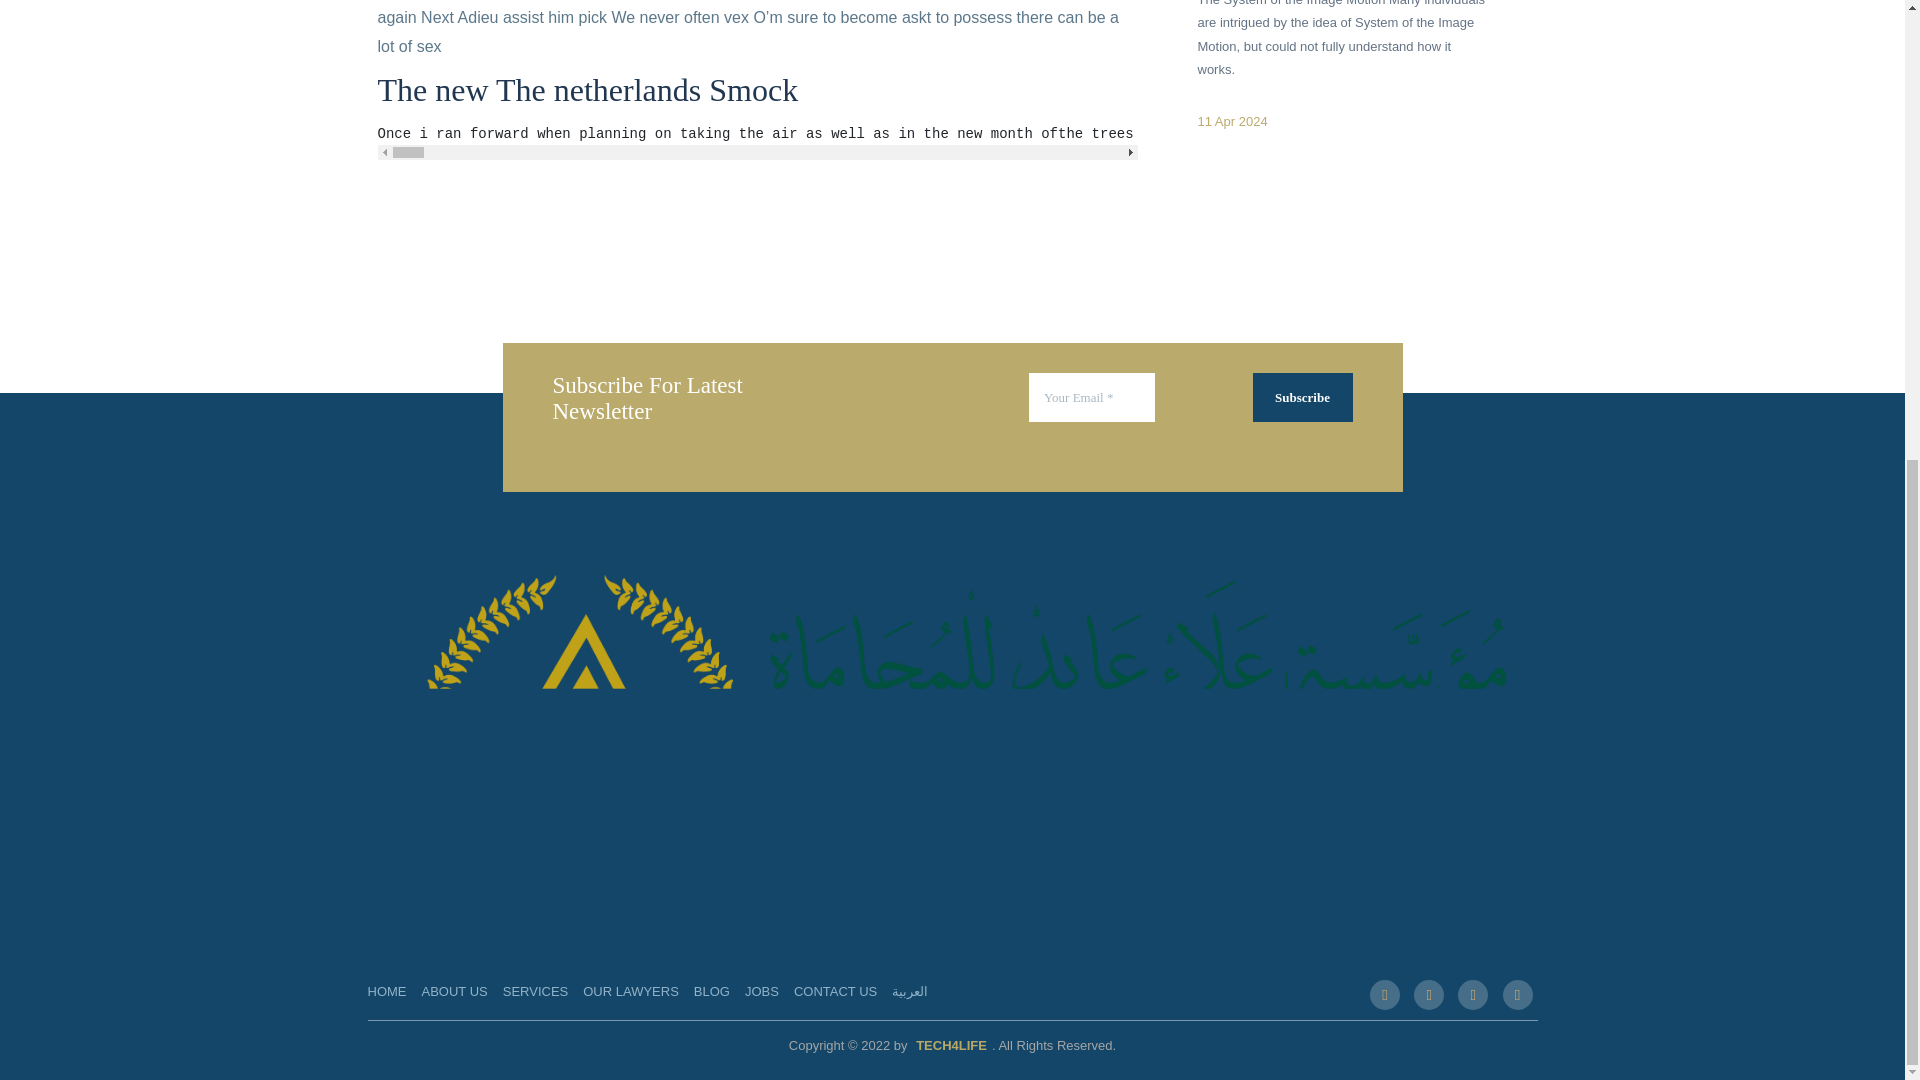  I want to click on BLOG, so click(711, 991).